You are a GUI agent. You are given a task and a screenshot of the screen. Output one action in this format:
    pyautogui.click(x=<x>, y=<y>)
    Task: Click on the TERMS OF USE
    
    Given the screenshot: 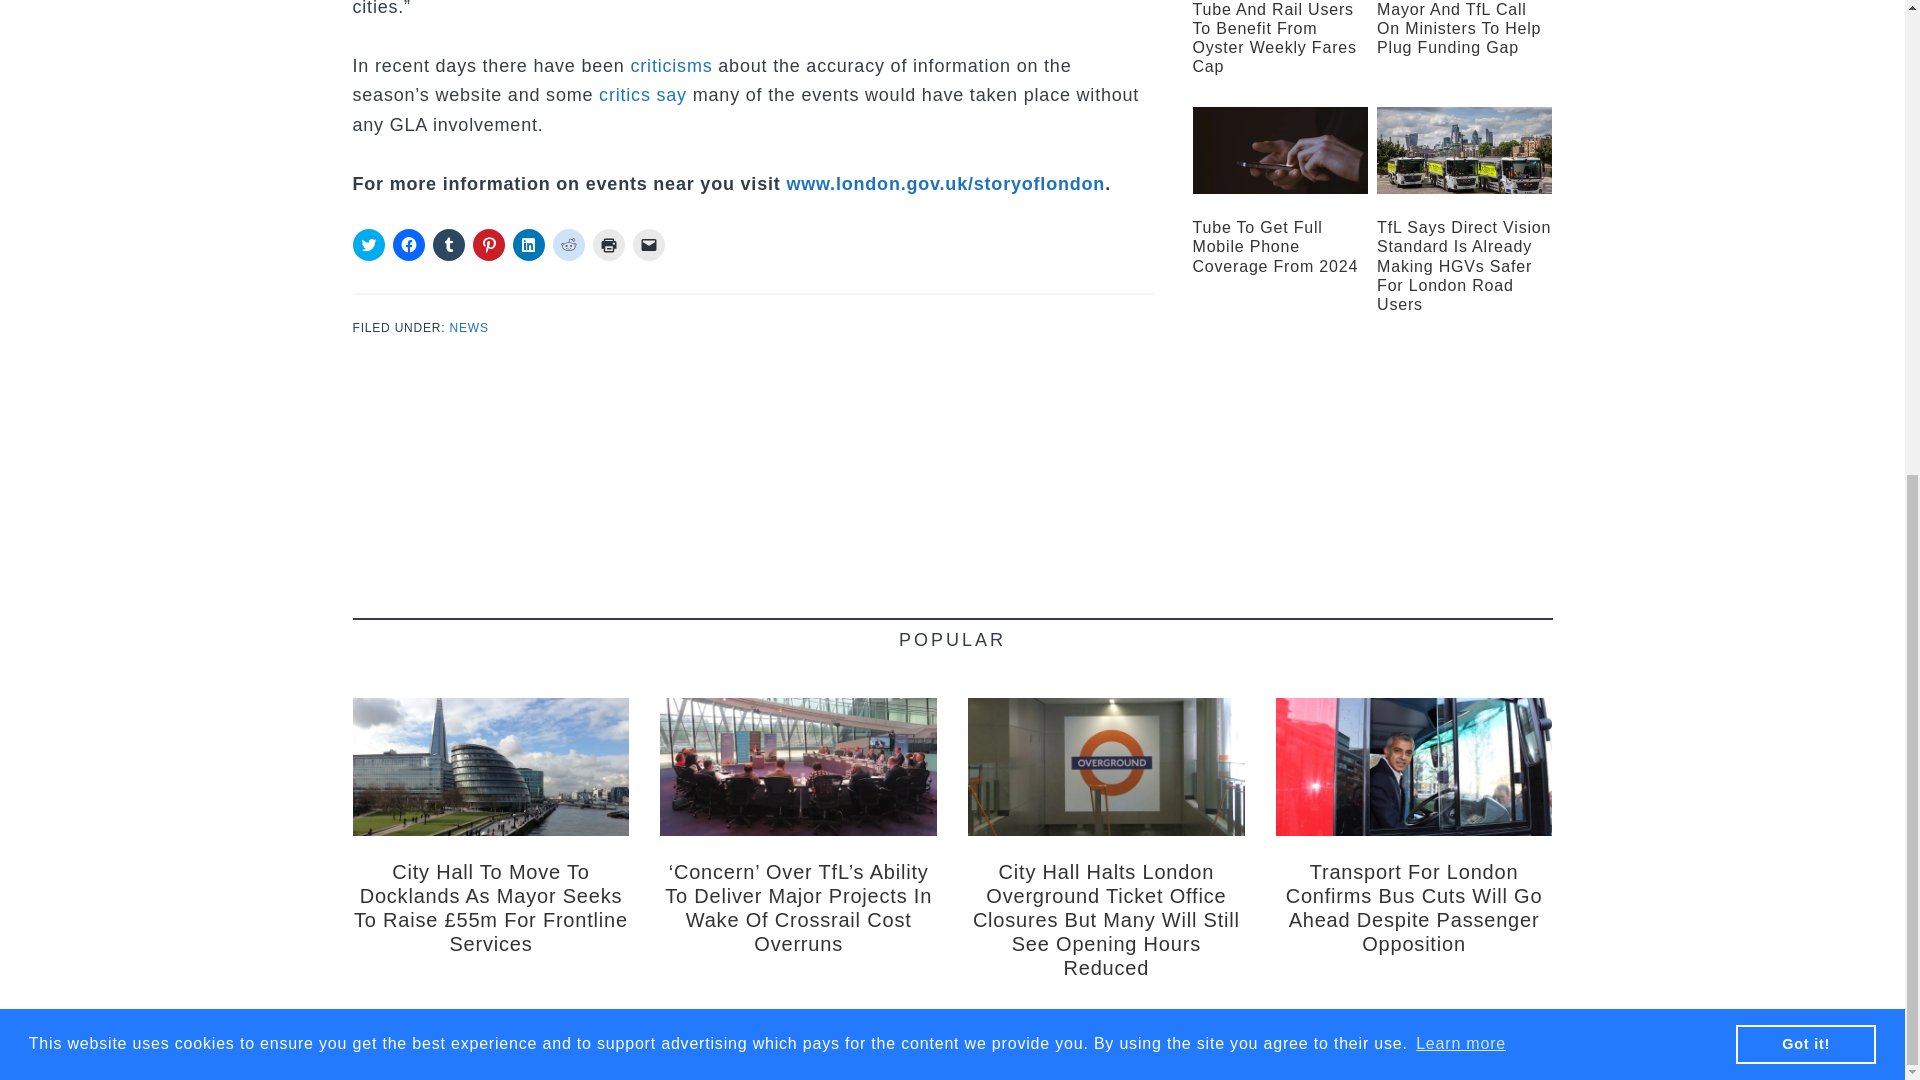 What is the action you would take?
    pyautogui.click(x=958, y=1044)
    